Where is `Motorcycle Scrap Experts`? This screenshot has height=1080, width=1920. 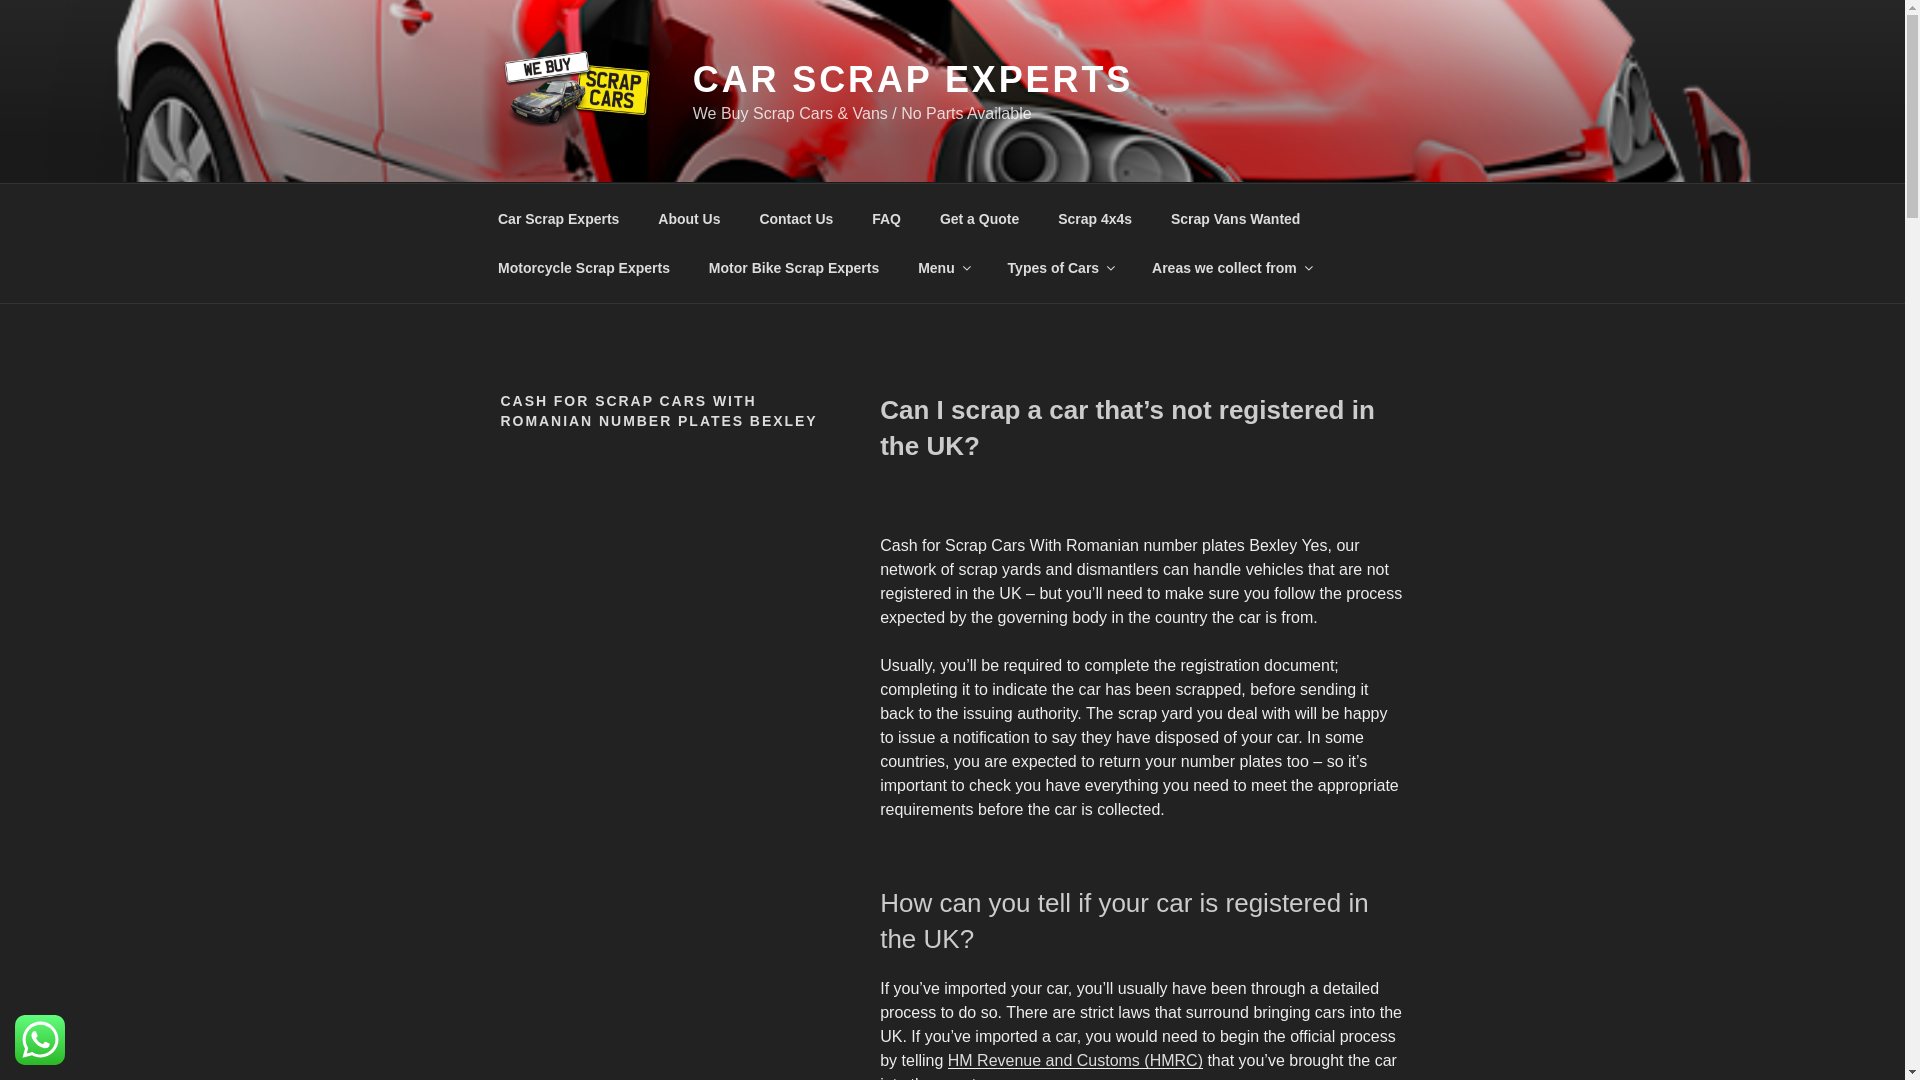 Motorcycle Scrap Experts is located at coordinates (584, 268).